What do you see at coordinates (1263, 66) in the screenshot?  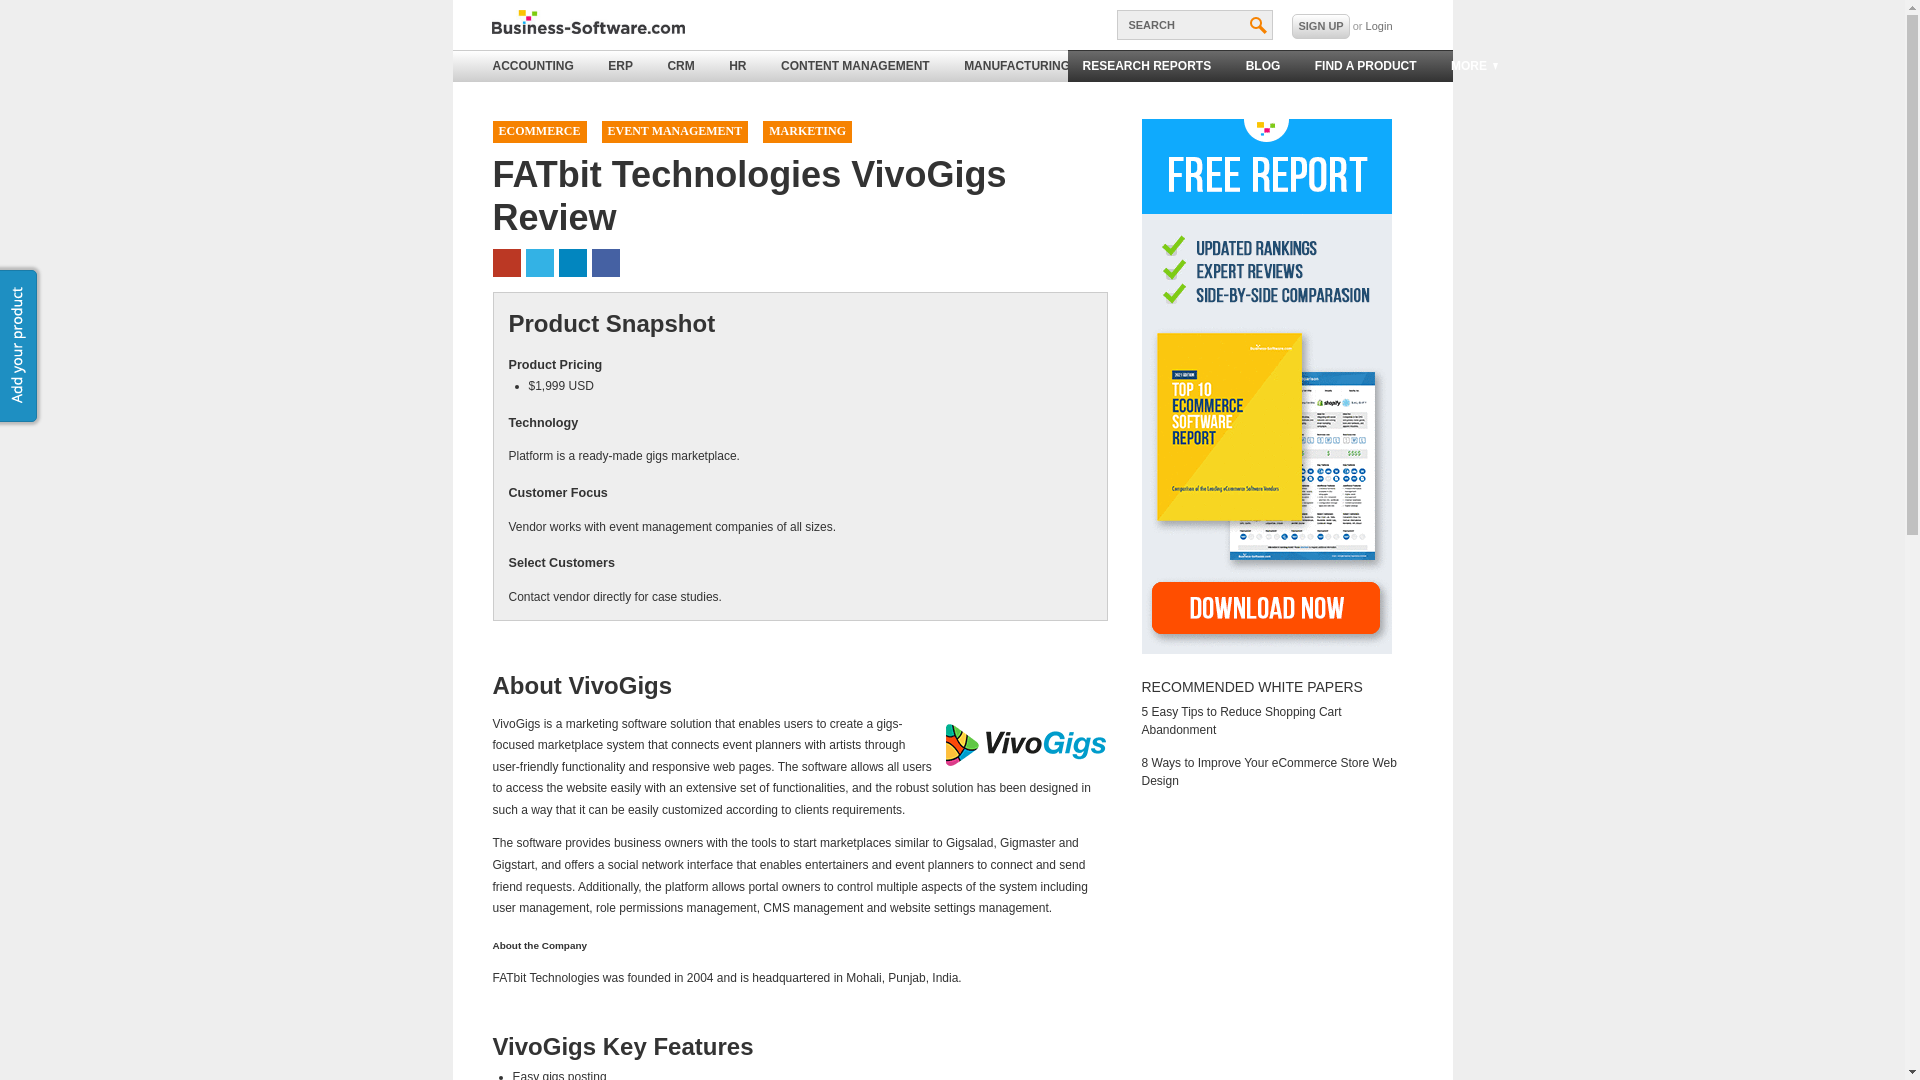 I see `BLOG` at bounding box center [1263, 66].